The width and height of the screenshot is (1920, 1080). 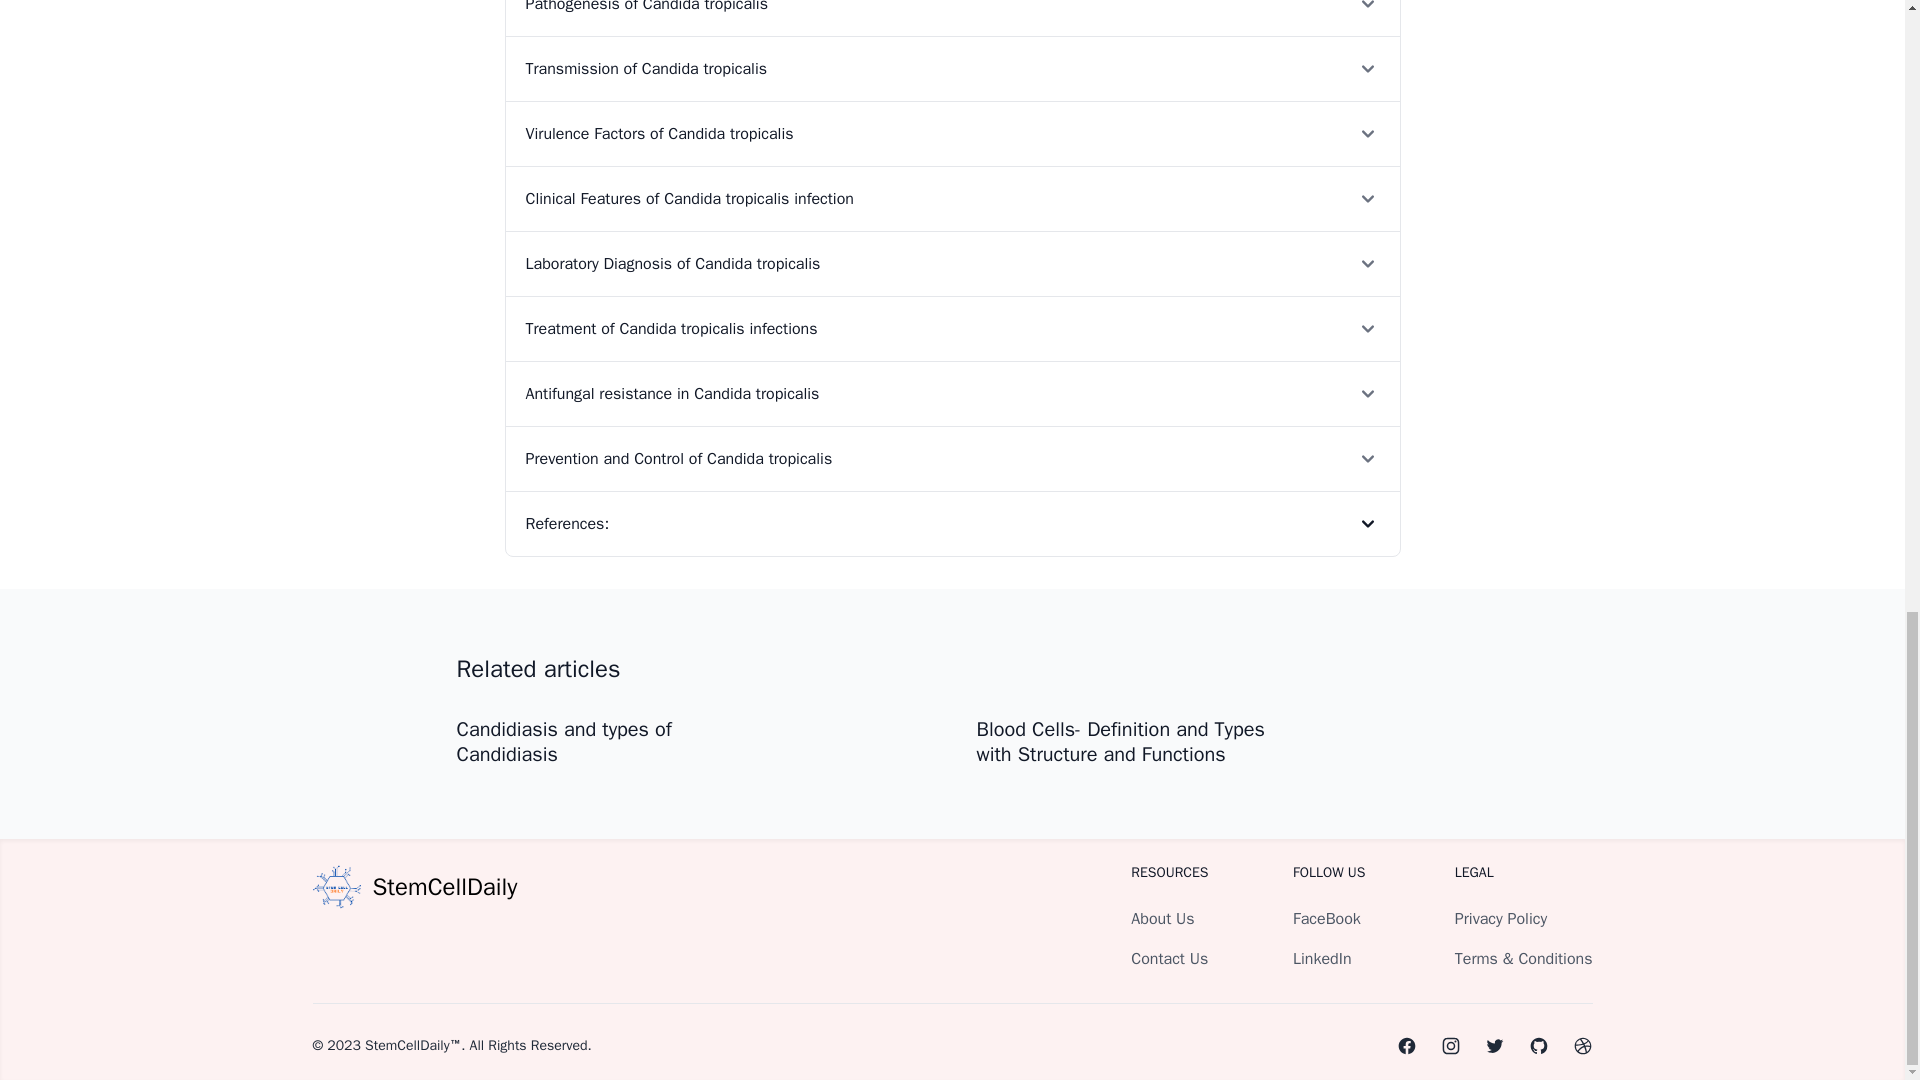 I want to click on Prevention and Control of Candida tropicalis, so click(x=952, y=458).